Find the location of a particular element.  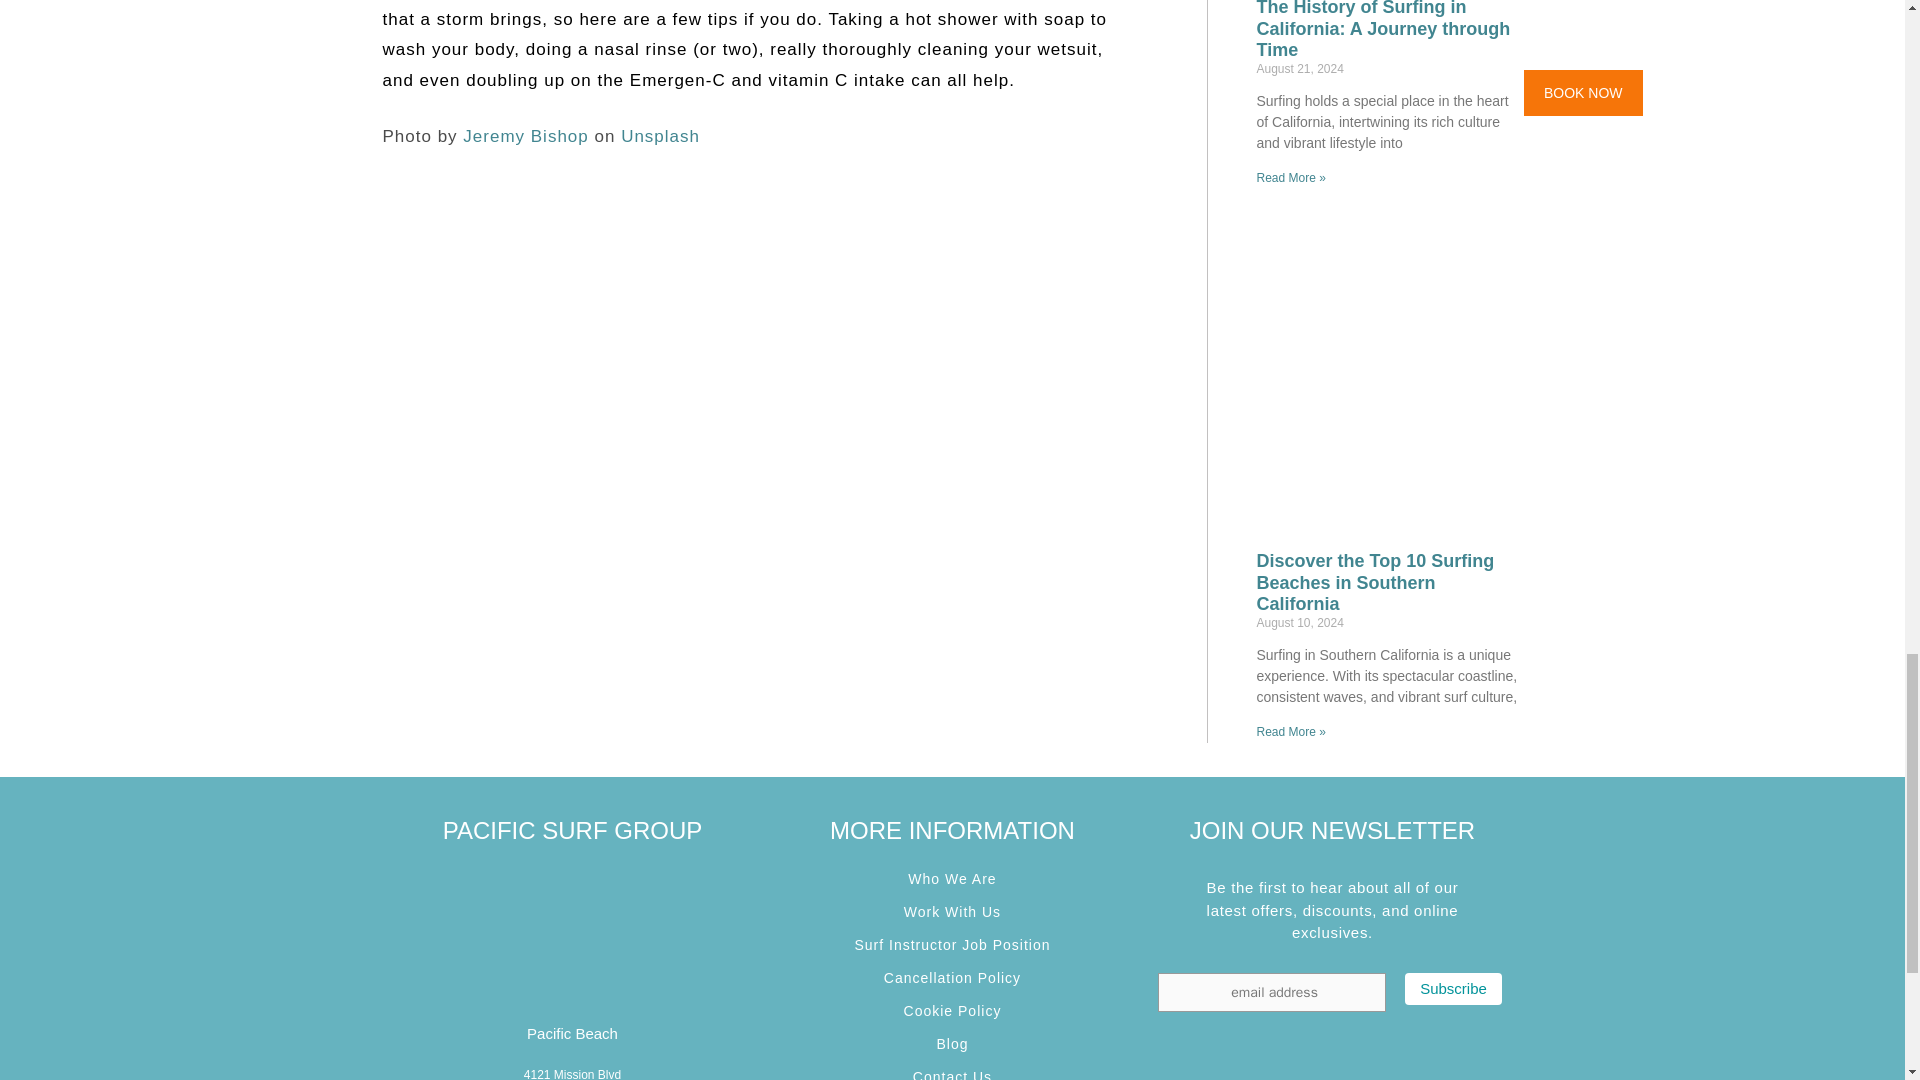

Jeremy Bishop is located at coordinates (524, 136).